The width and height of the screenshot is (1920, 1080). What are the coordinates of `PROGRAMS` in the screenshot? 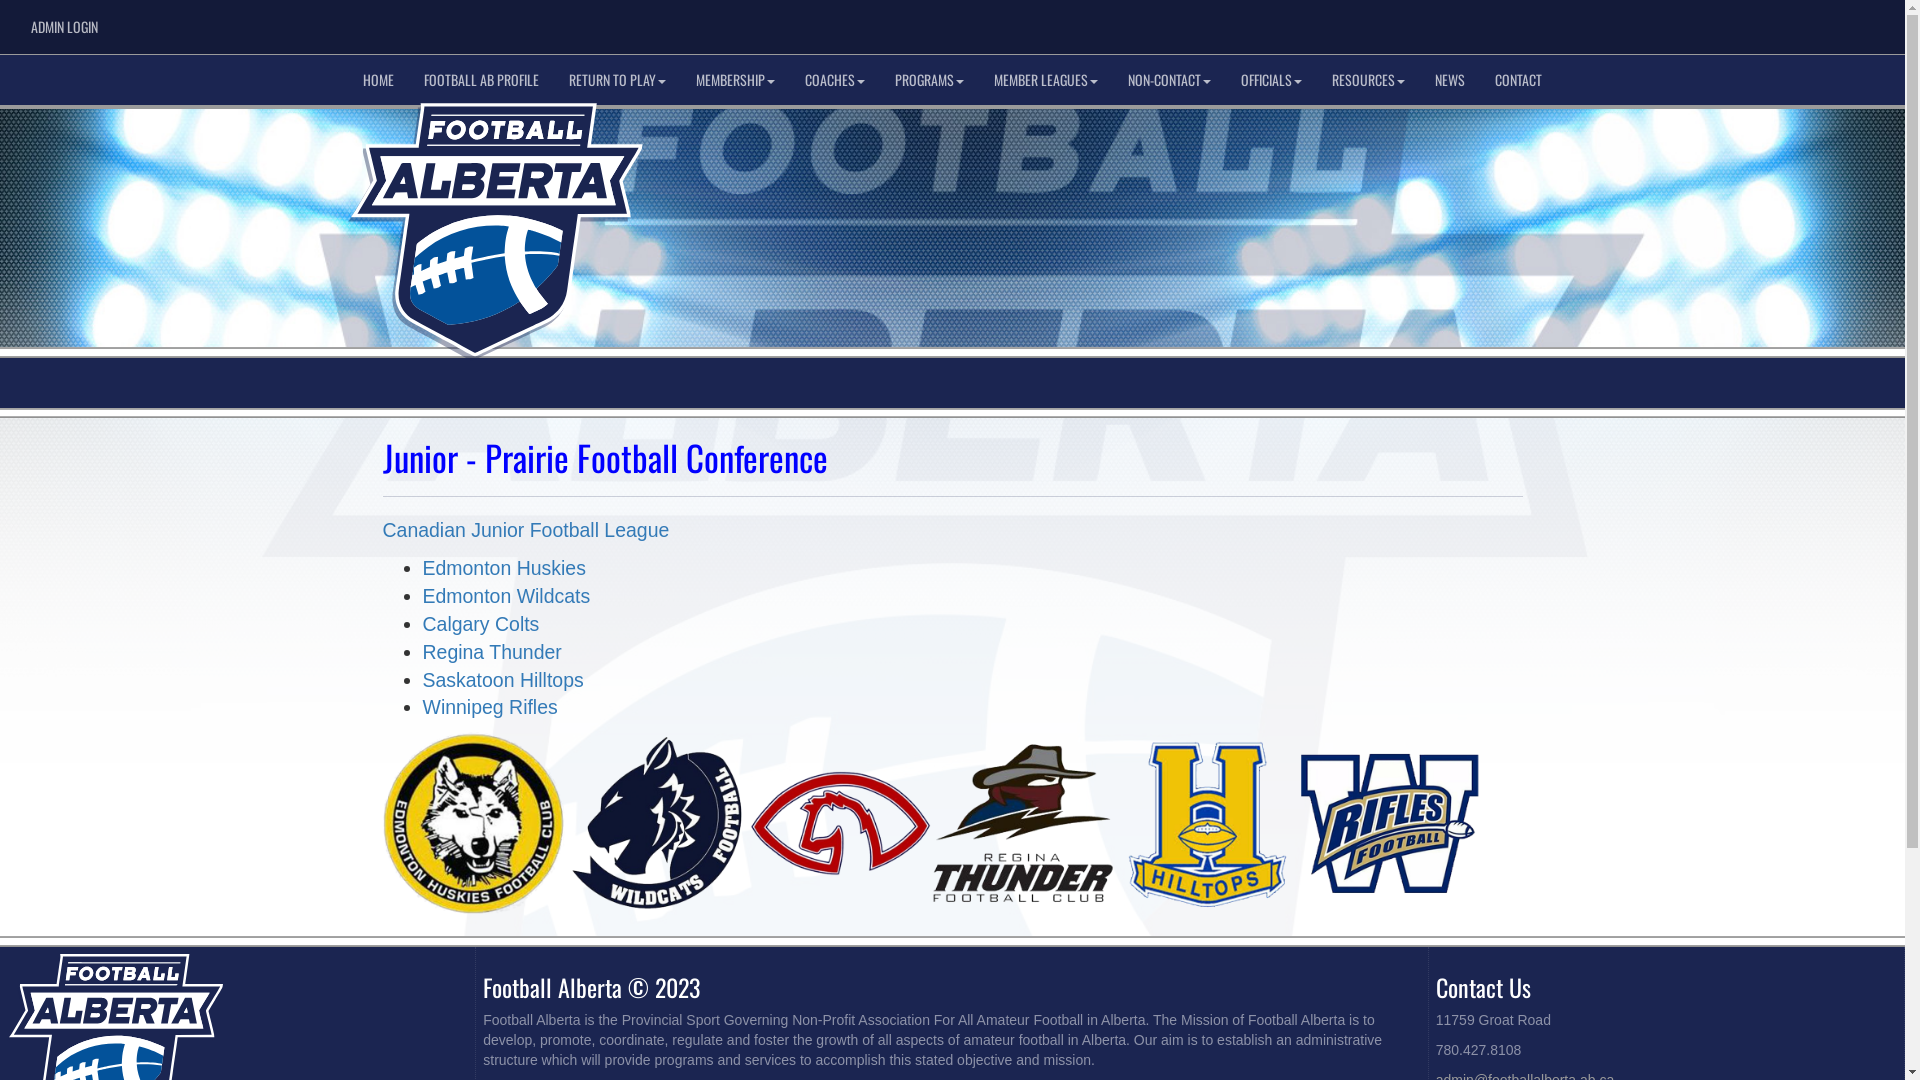 It's located at (930, 80).